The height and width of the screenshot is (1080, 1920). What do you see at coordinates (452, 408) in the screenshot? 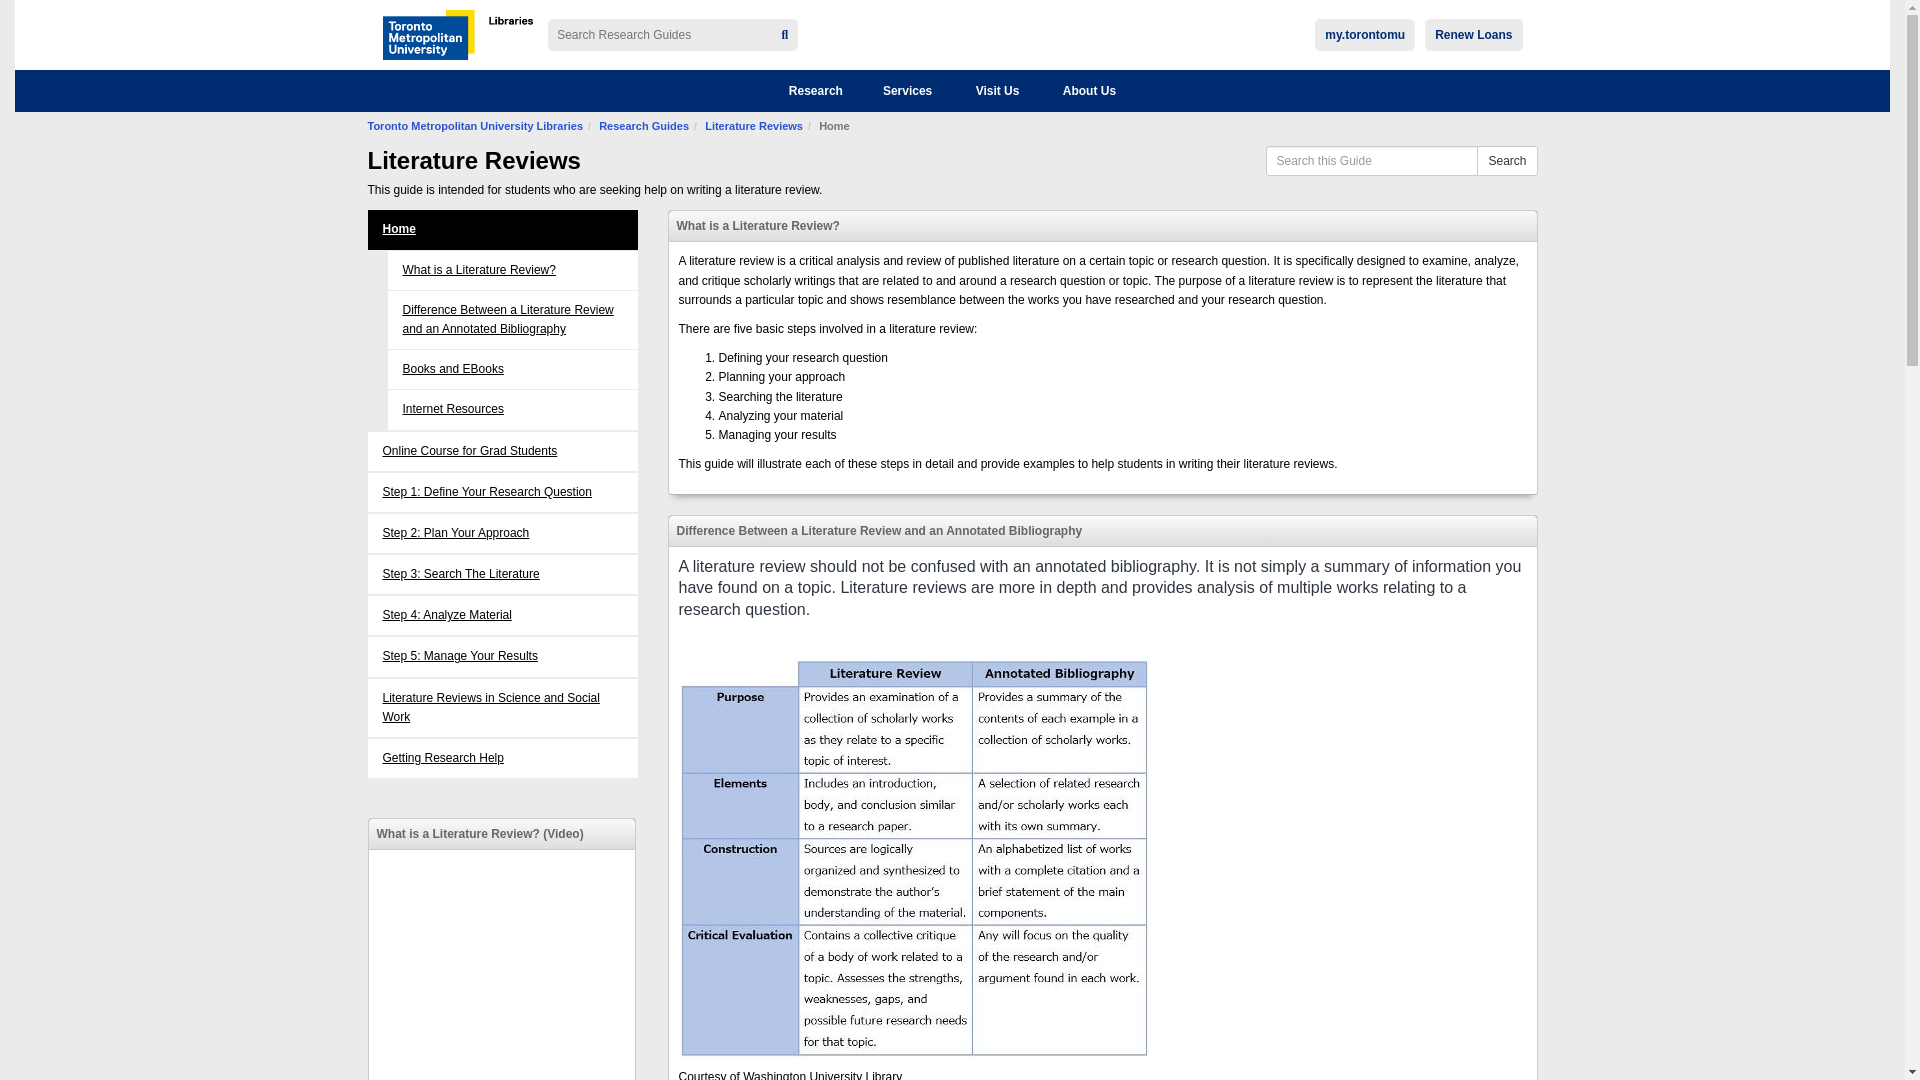
I see `Internet Resources` at bounding box center [452, 408].